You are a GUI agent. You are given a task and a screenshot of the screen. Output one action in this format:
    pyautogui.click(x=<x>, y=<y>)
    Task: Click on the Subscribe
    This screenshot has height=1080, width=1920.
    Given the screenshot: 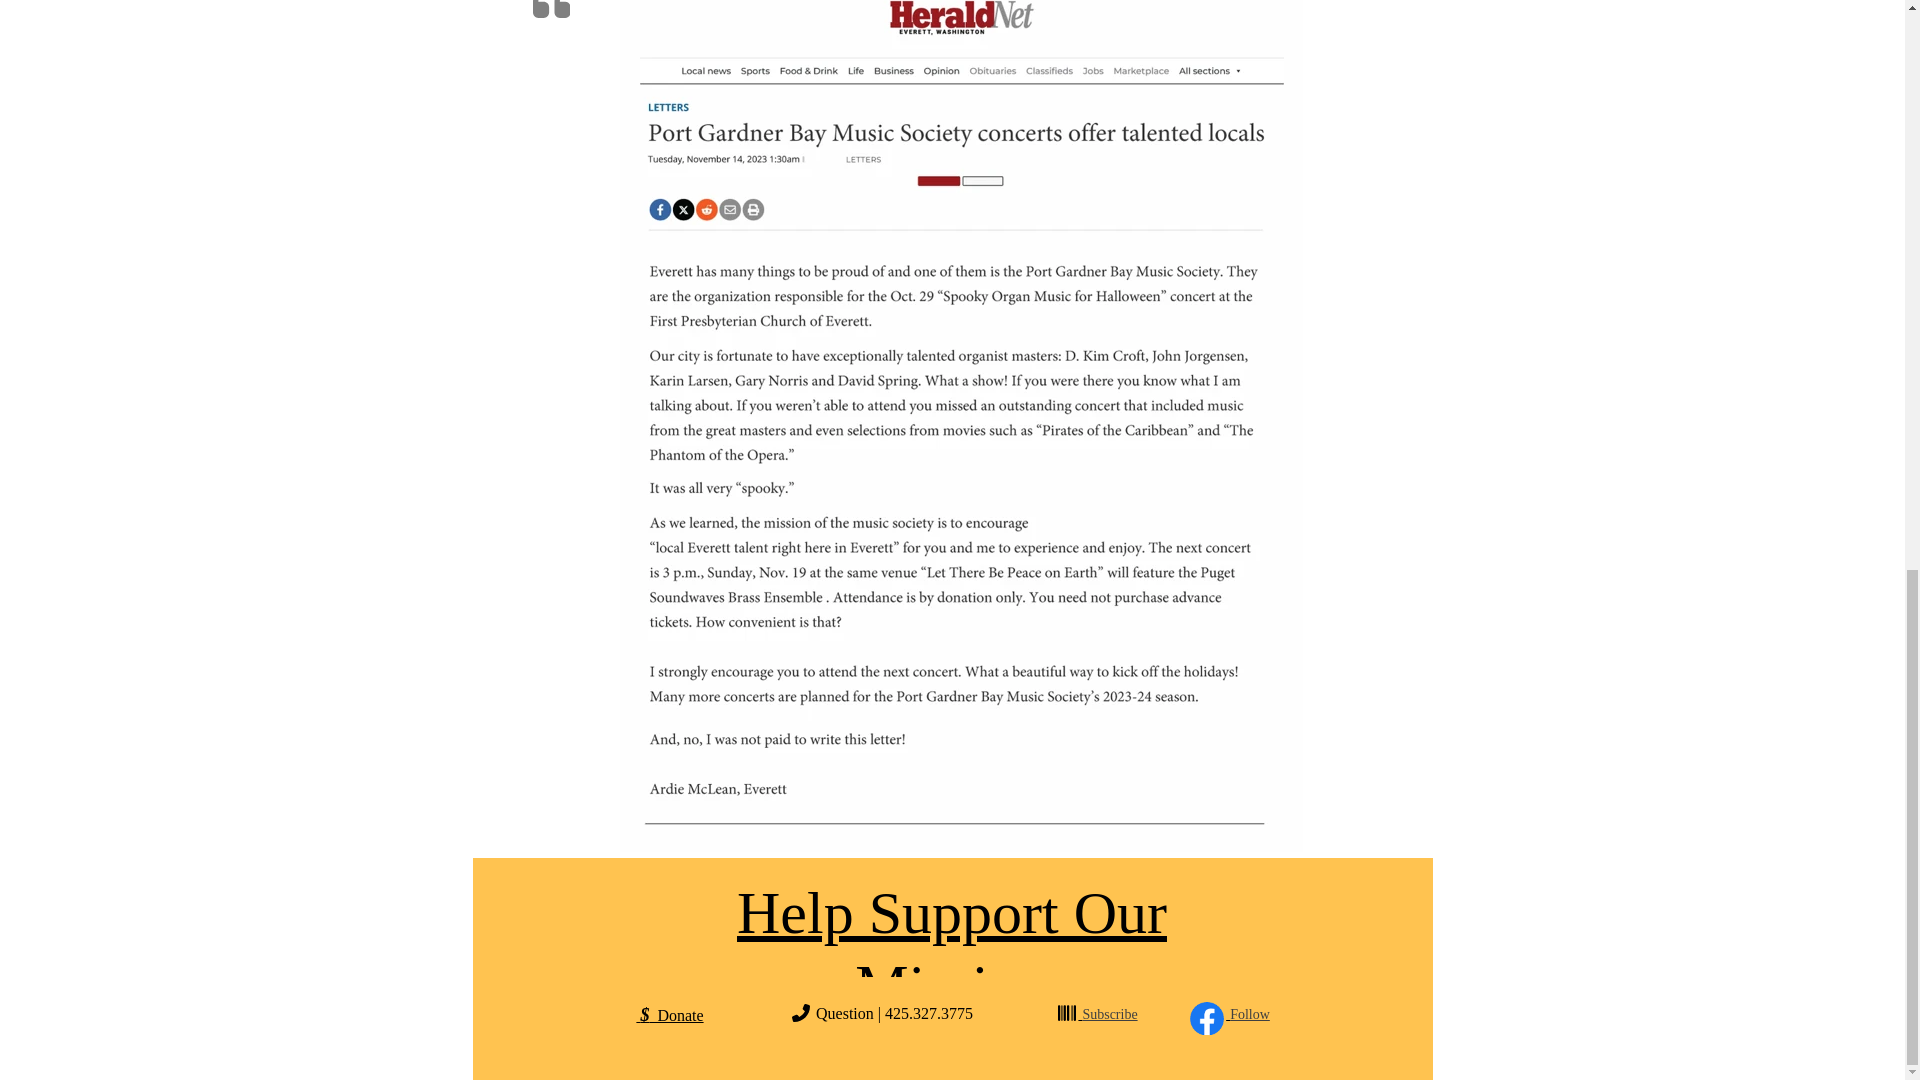 What is the action you would take?
    pyautogui.click(x=1109, y=1014)
    